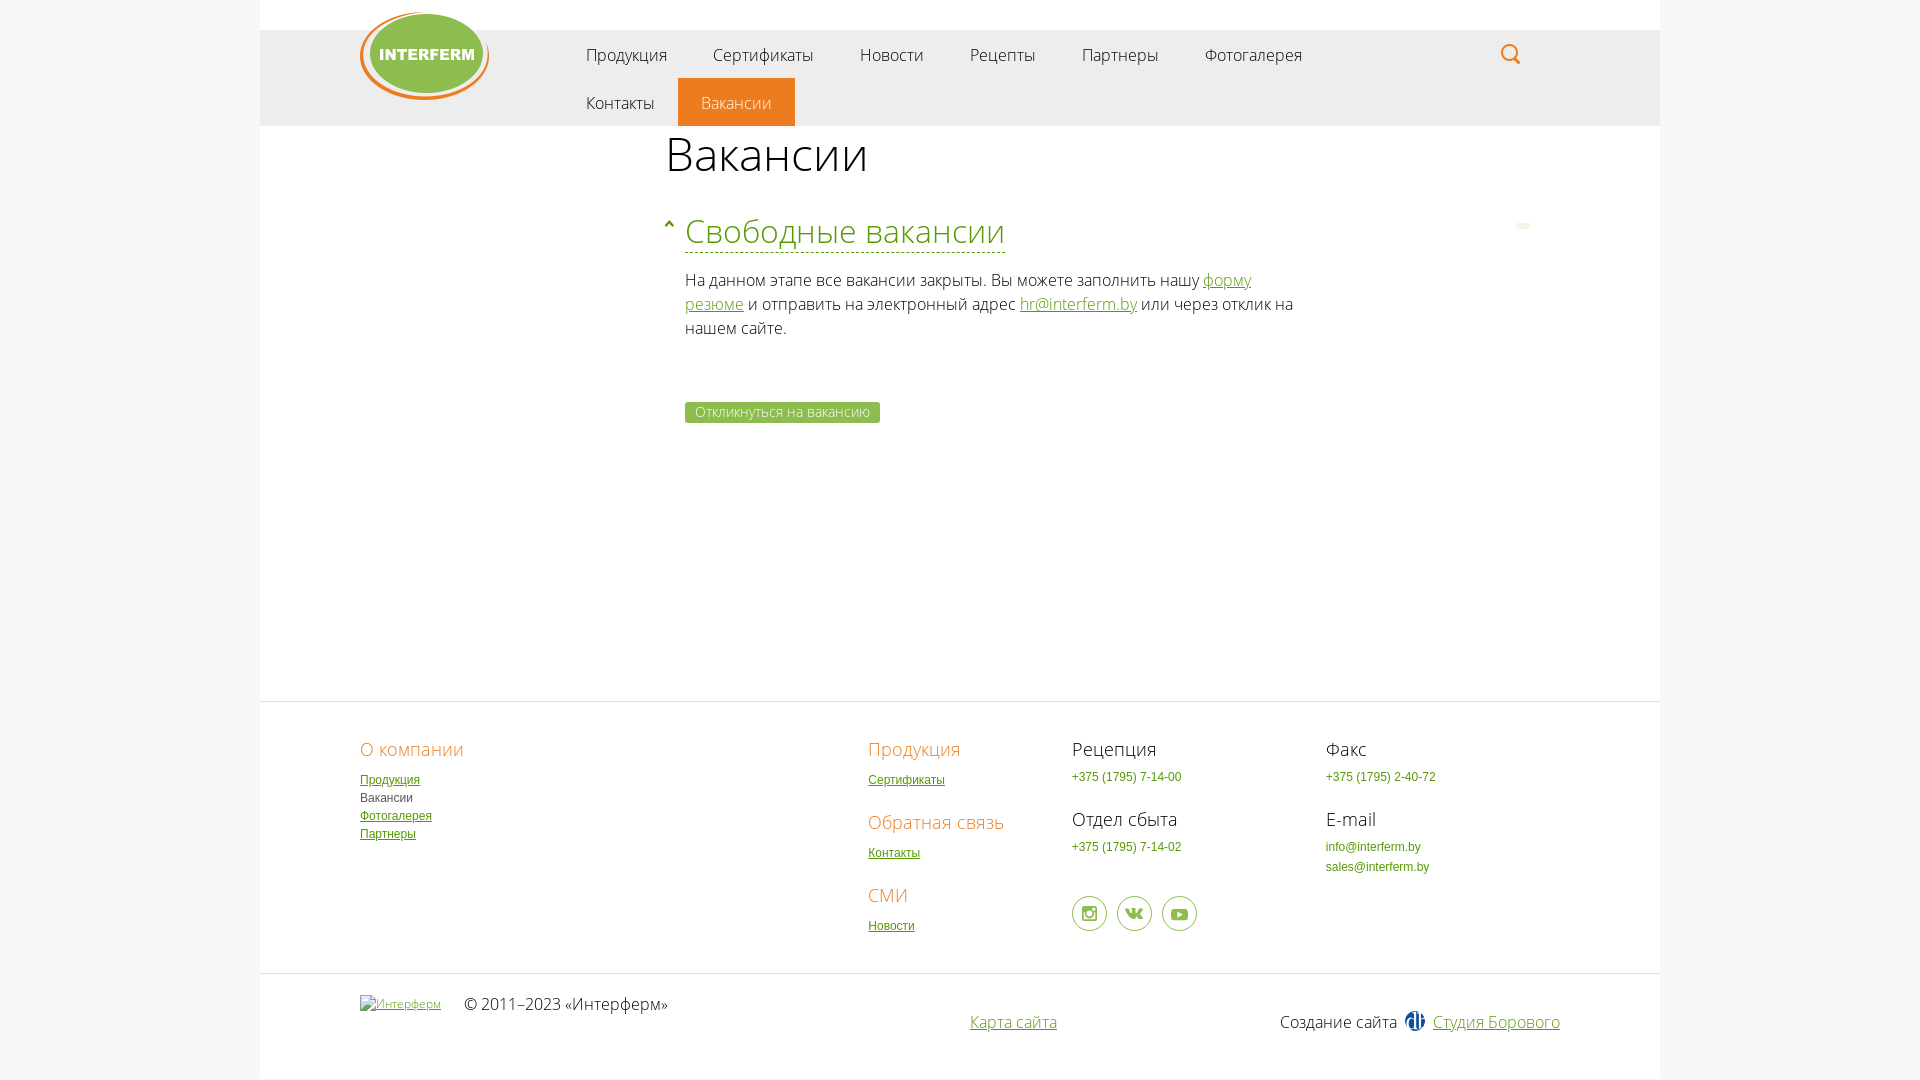  I want to click on +375 (1795) 2-40-72, so click(1443, 777).